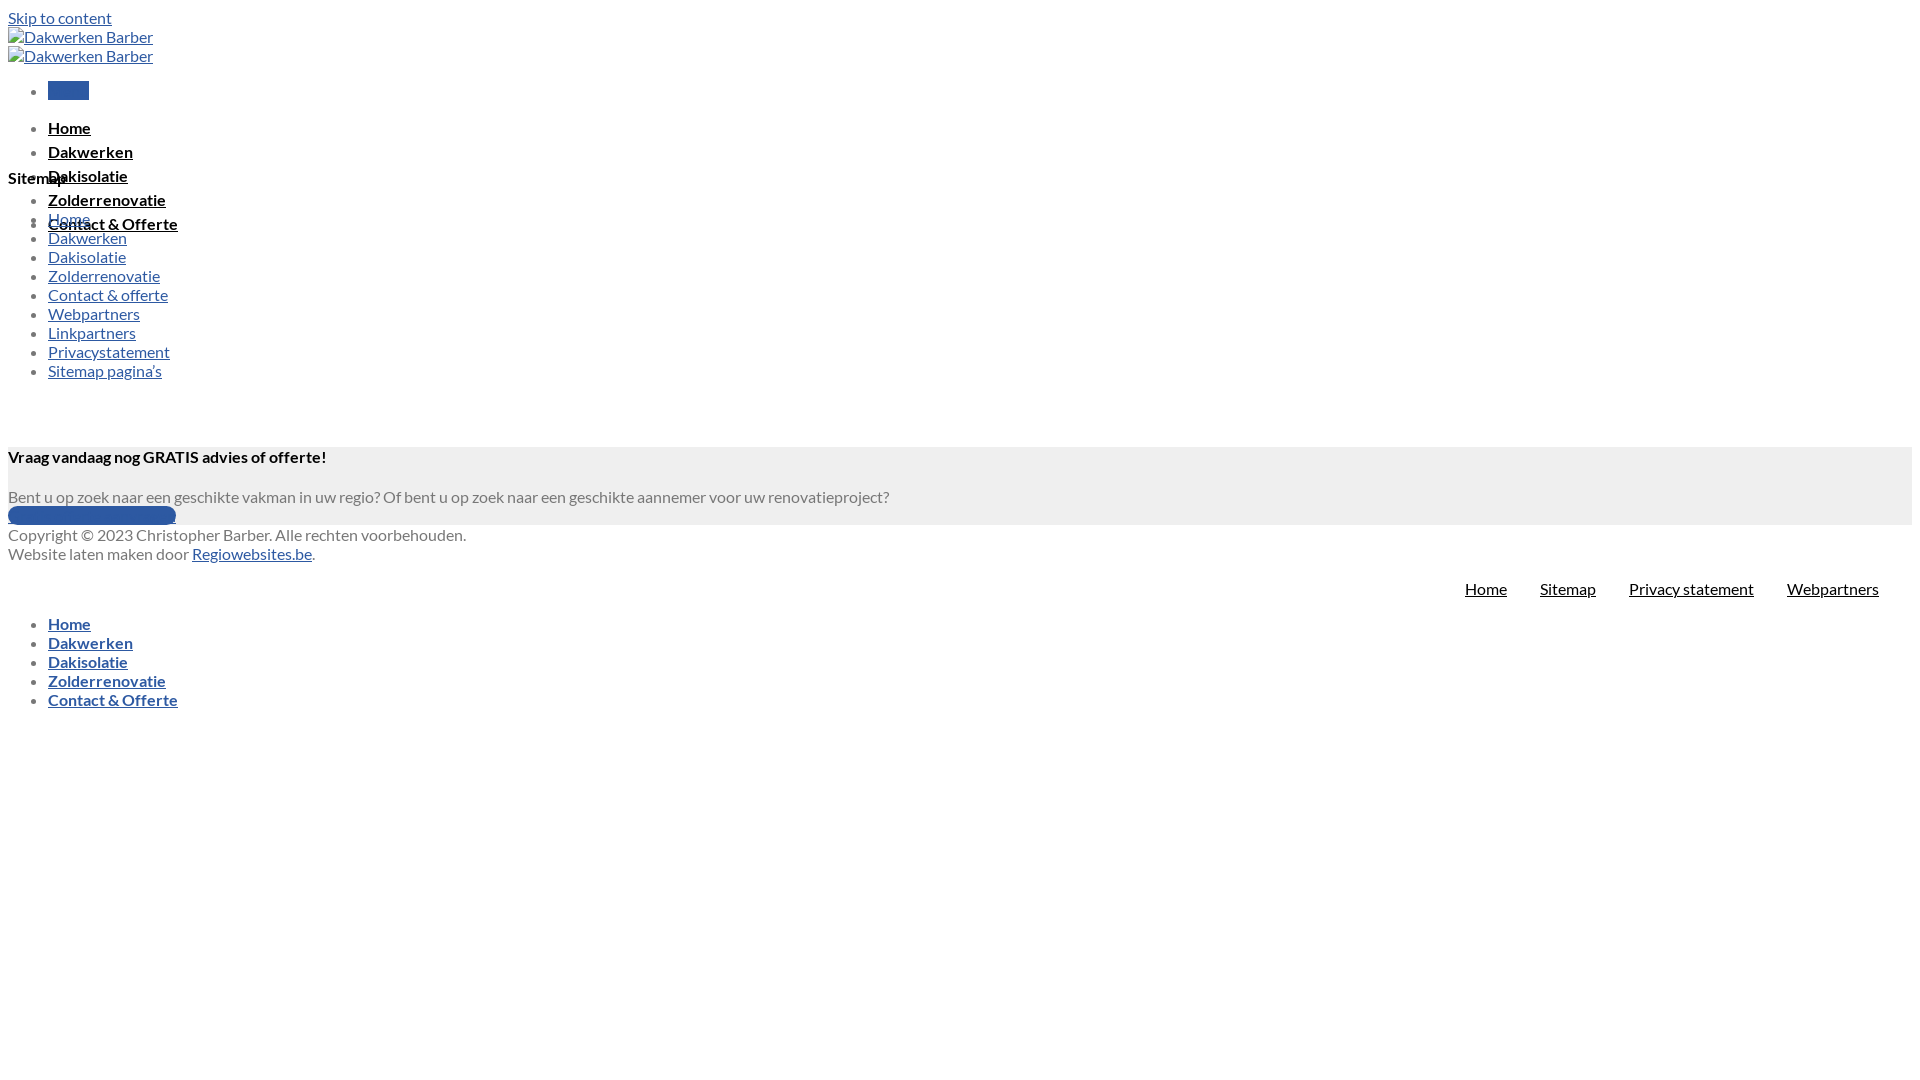 The width and height of the screenshot is (1920, 1080). What do you see at coordinates (90, 642) in the screenshot?
I see `Dakwerken` at bounding box center [90, 642].